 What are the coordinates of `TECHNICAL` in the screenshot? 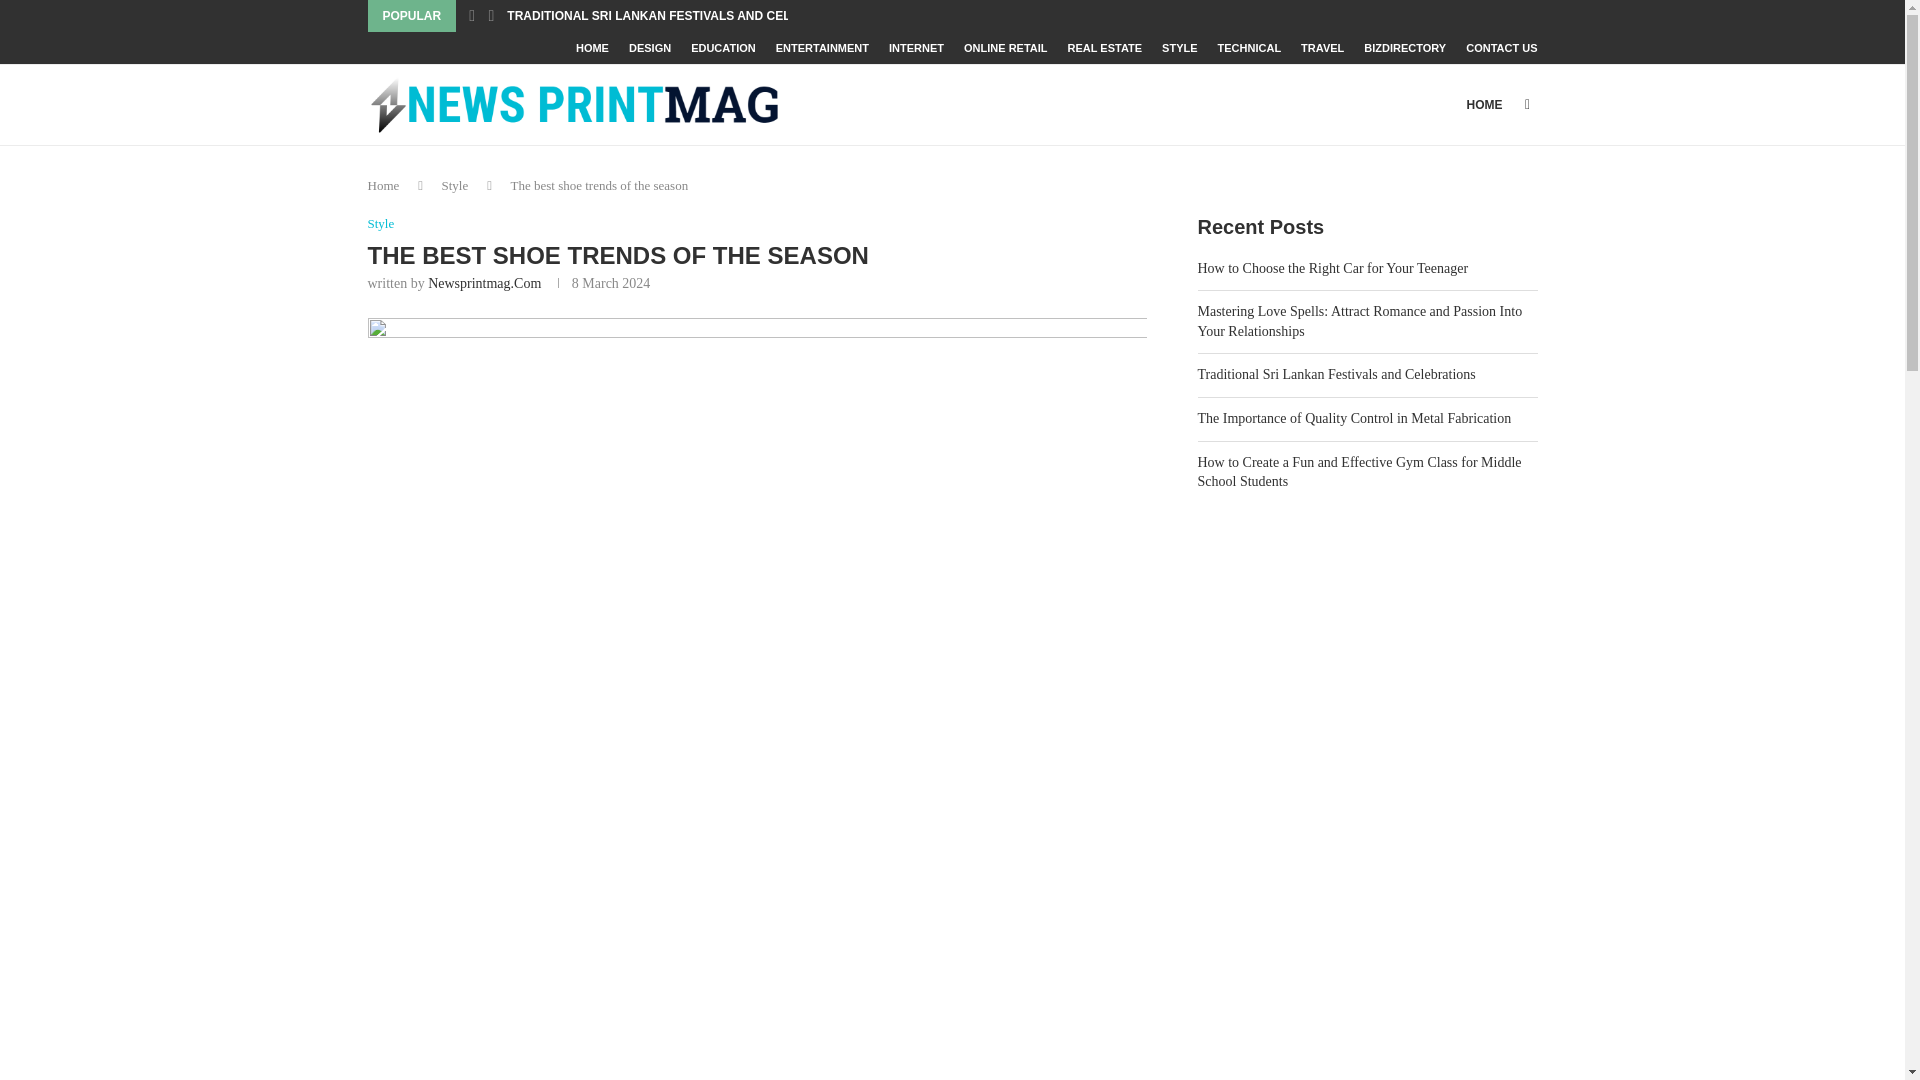 It's located at (1250, 48).